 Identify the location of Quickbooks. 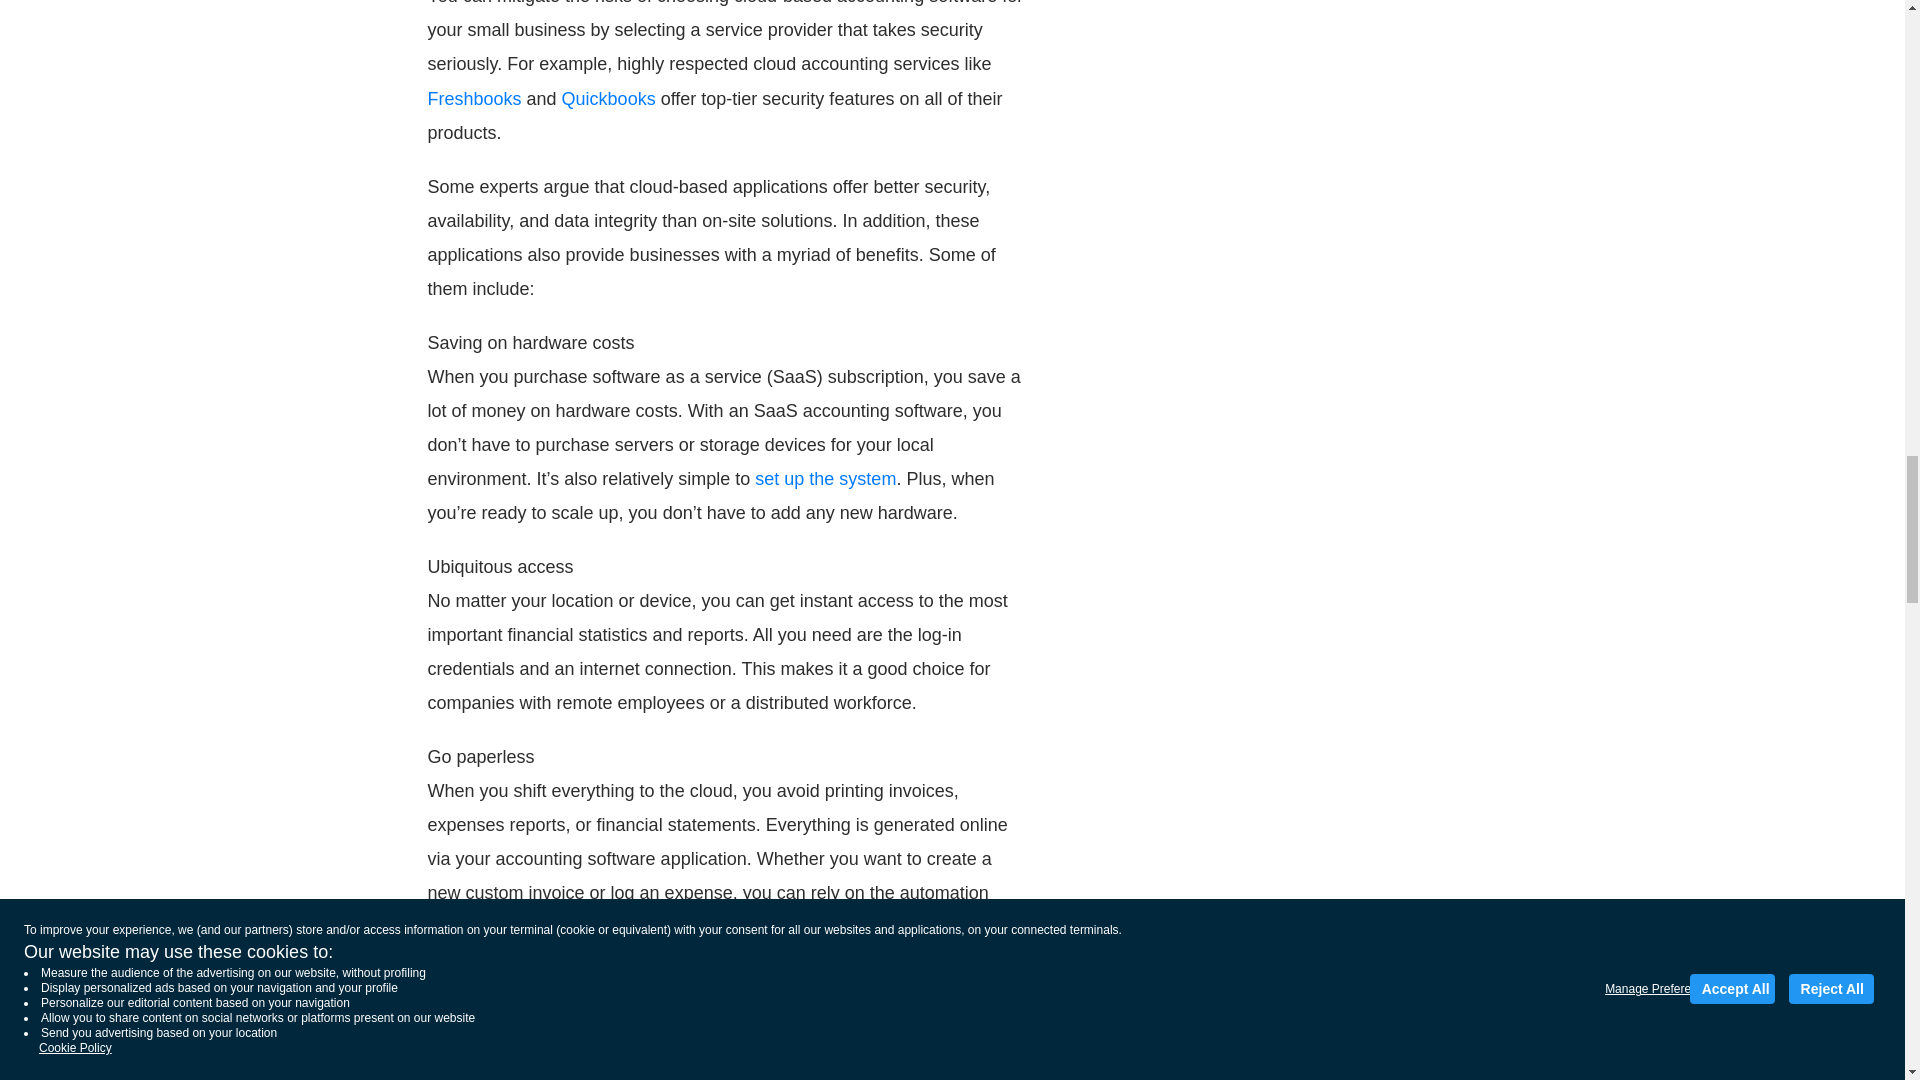
(609, 98).